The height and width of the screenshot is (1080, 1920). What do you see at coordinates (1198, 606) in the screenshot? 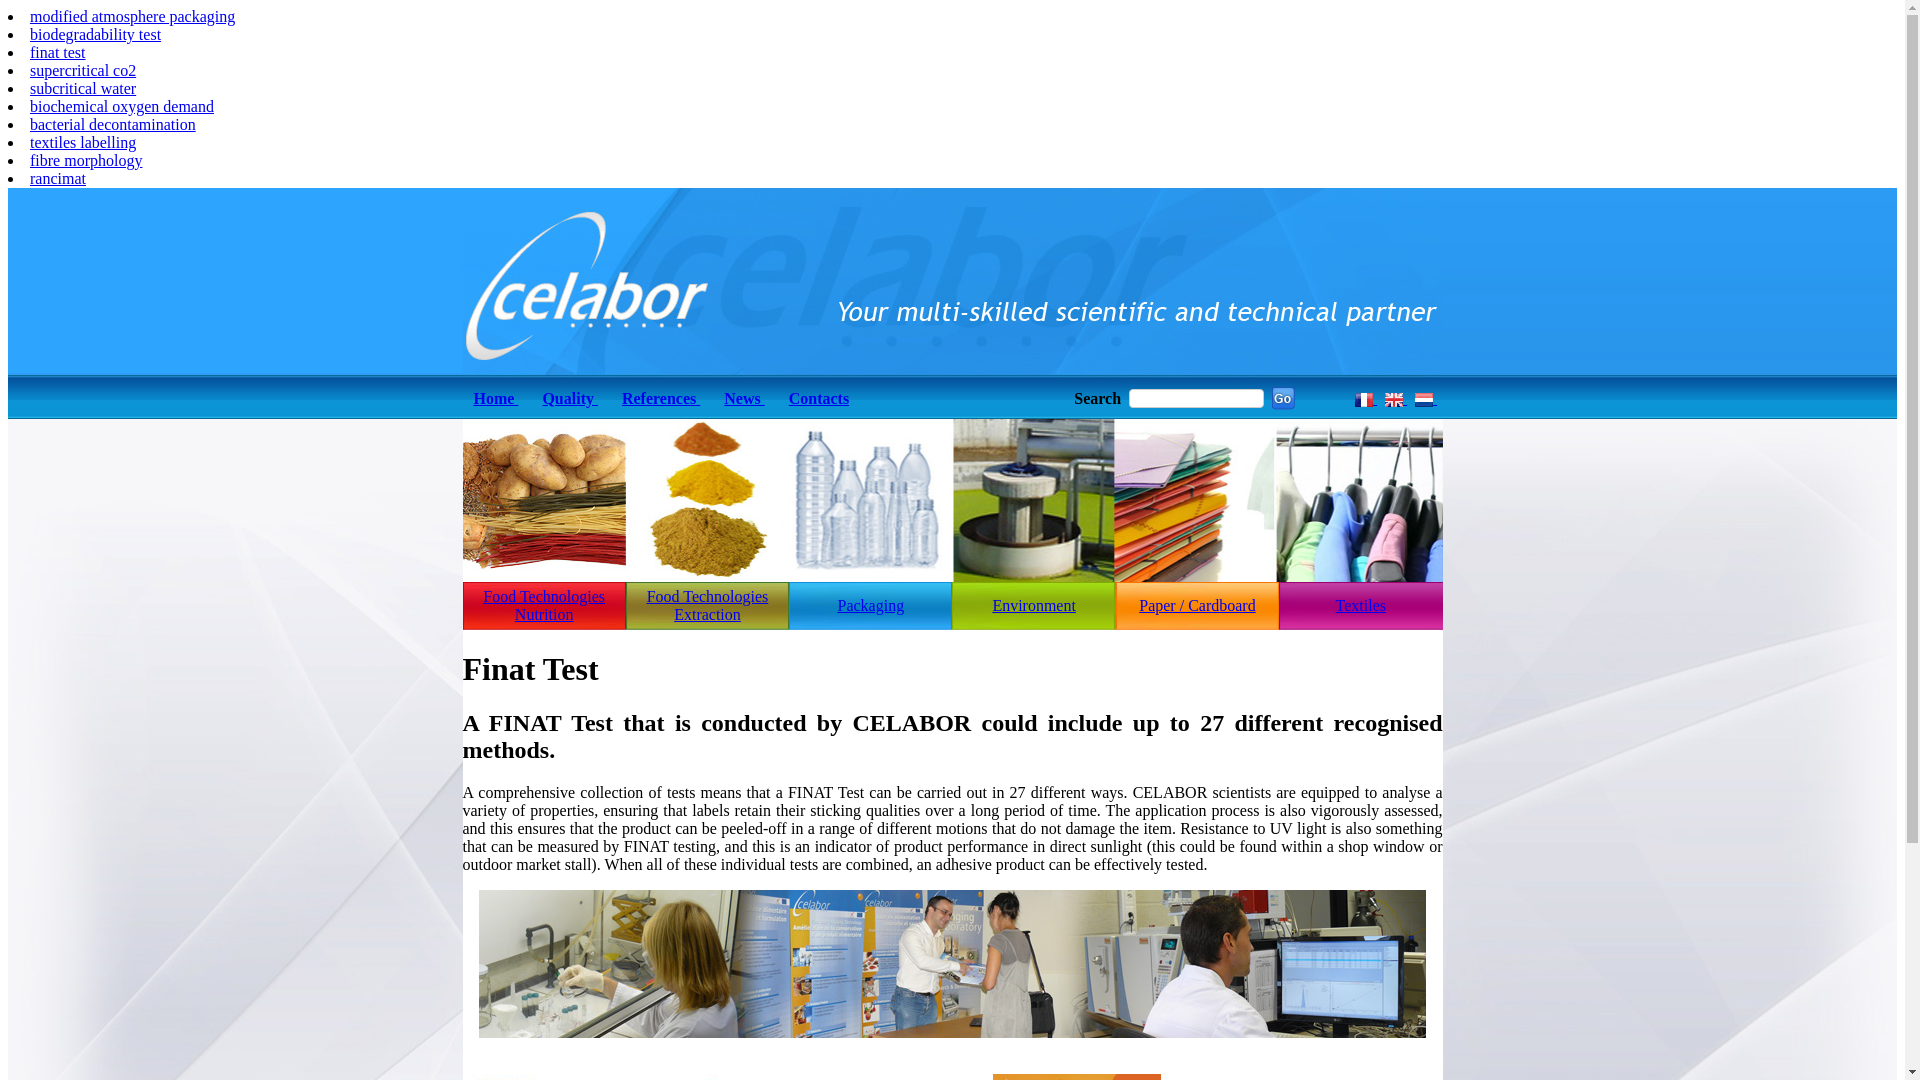
I see `Paper / Cardboard` at bounding box center [1198, 606].